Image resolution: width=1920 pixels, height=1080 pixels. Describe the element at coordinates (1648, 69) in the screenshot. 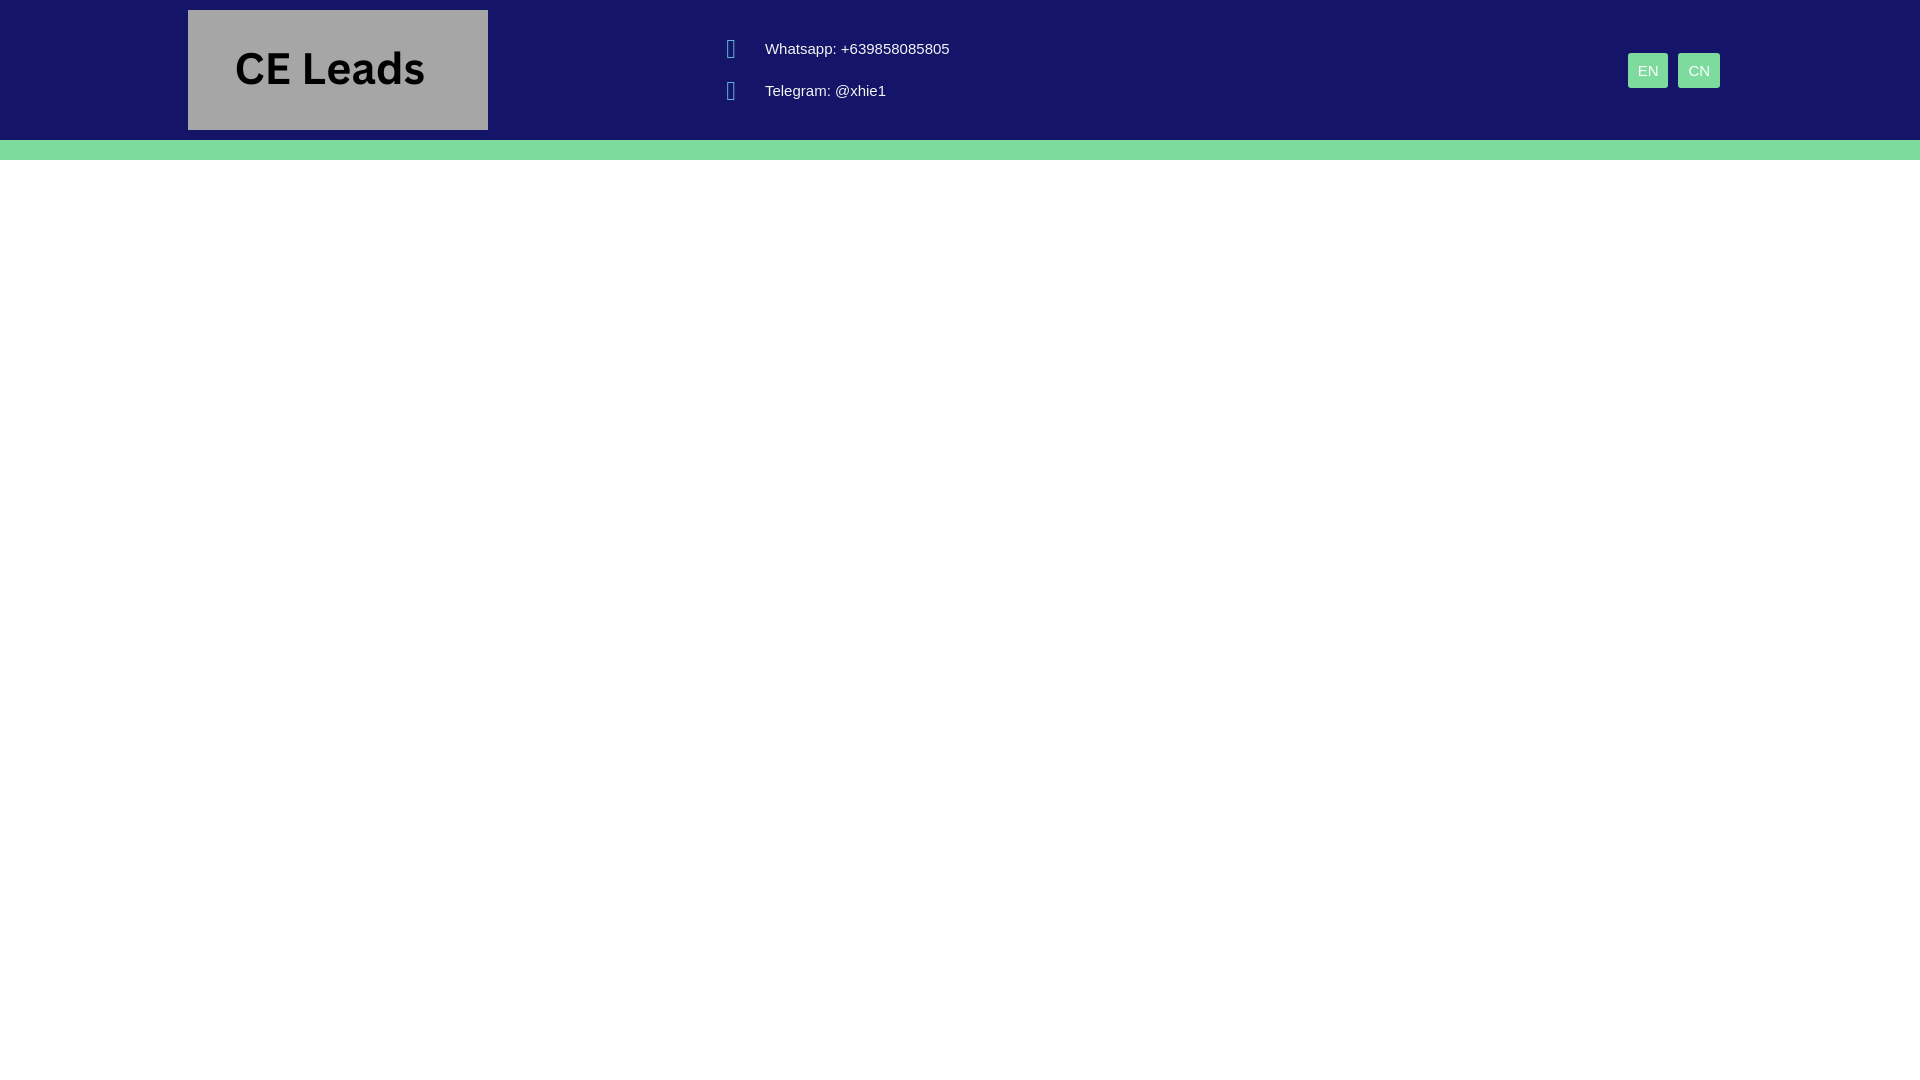

I see `EN` at that location.